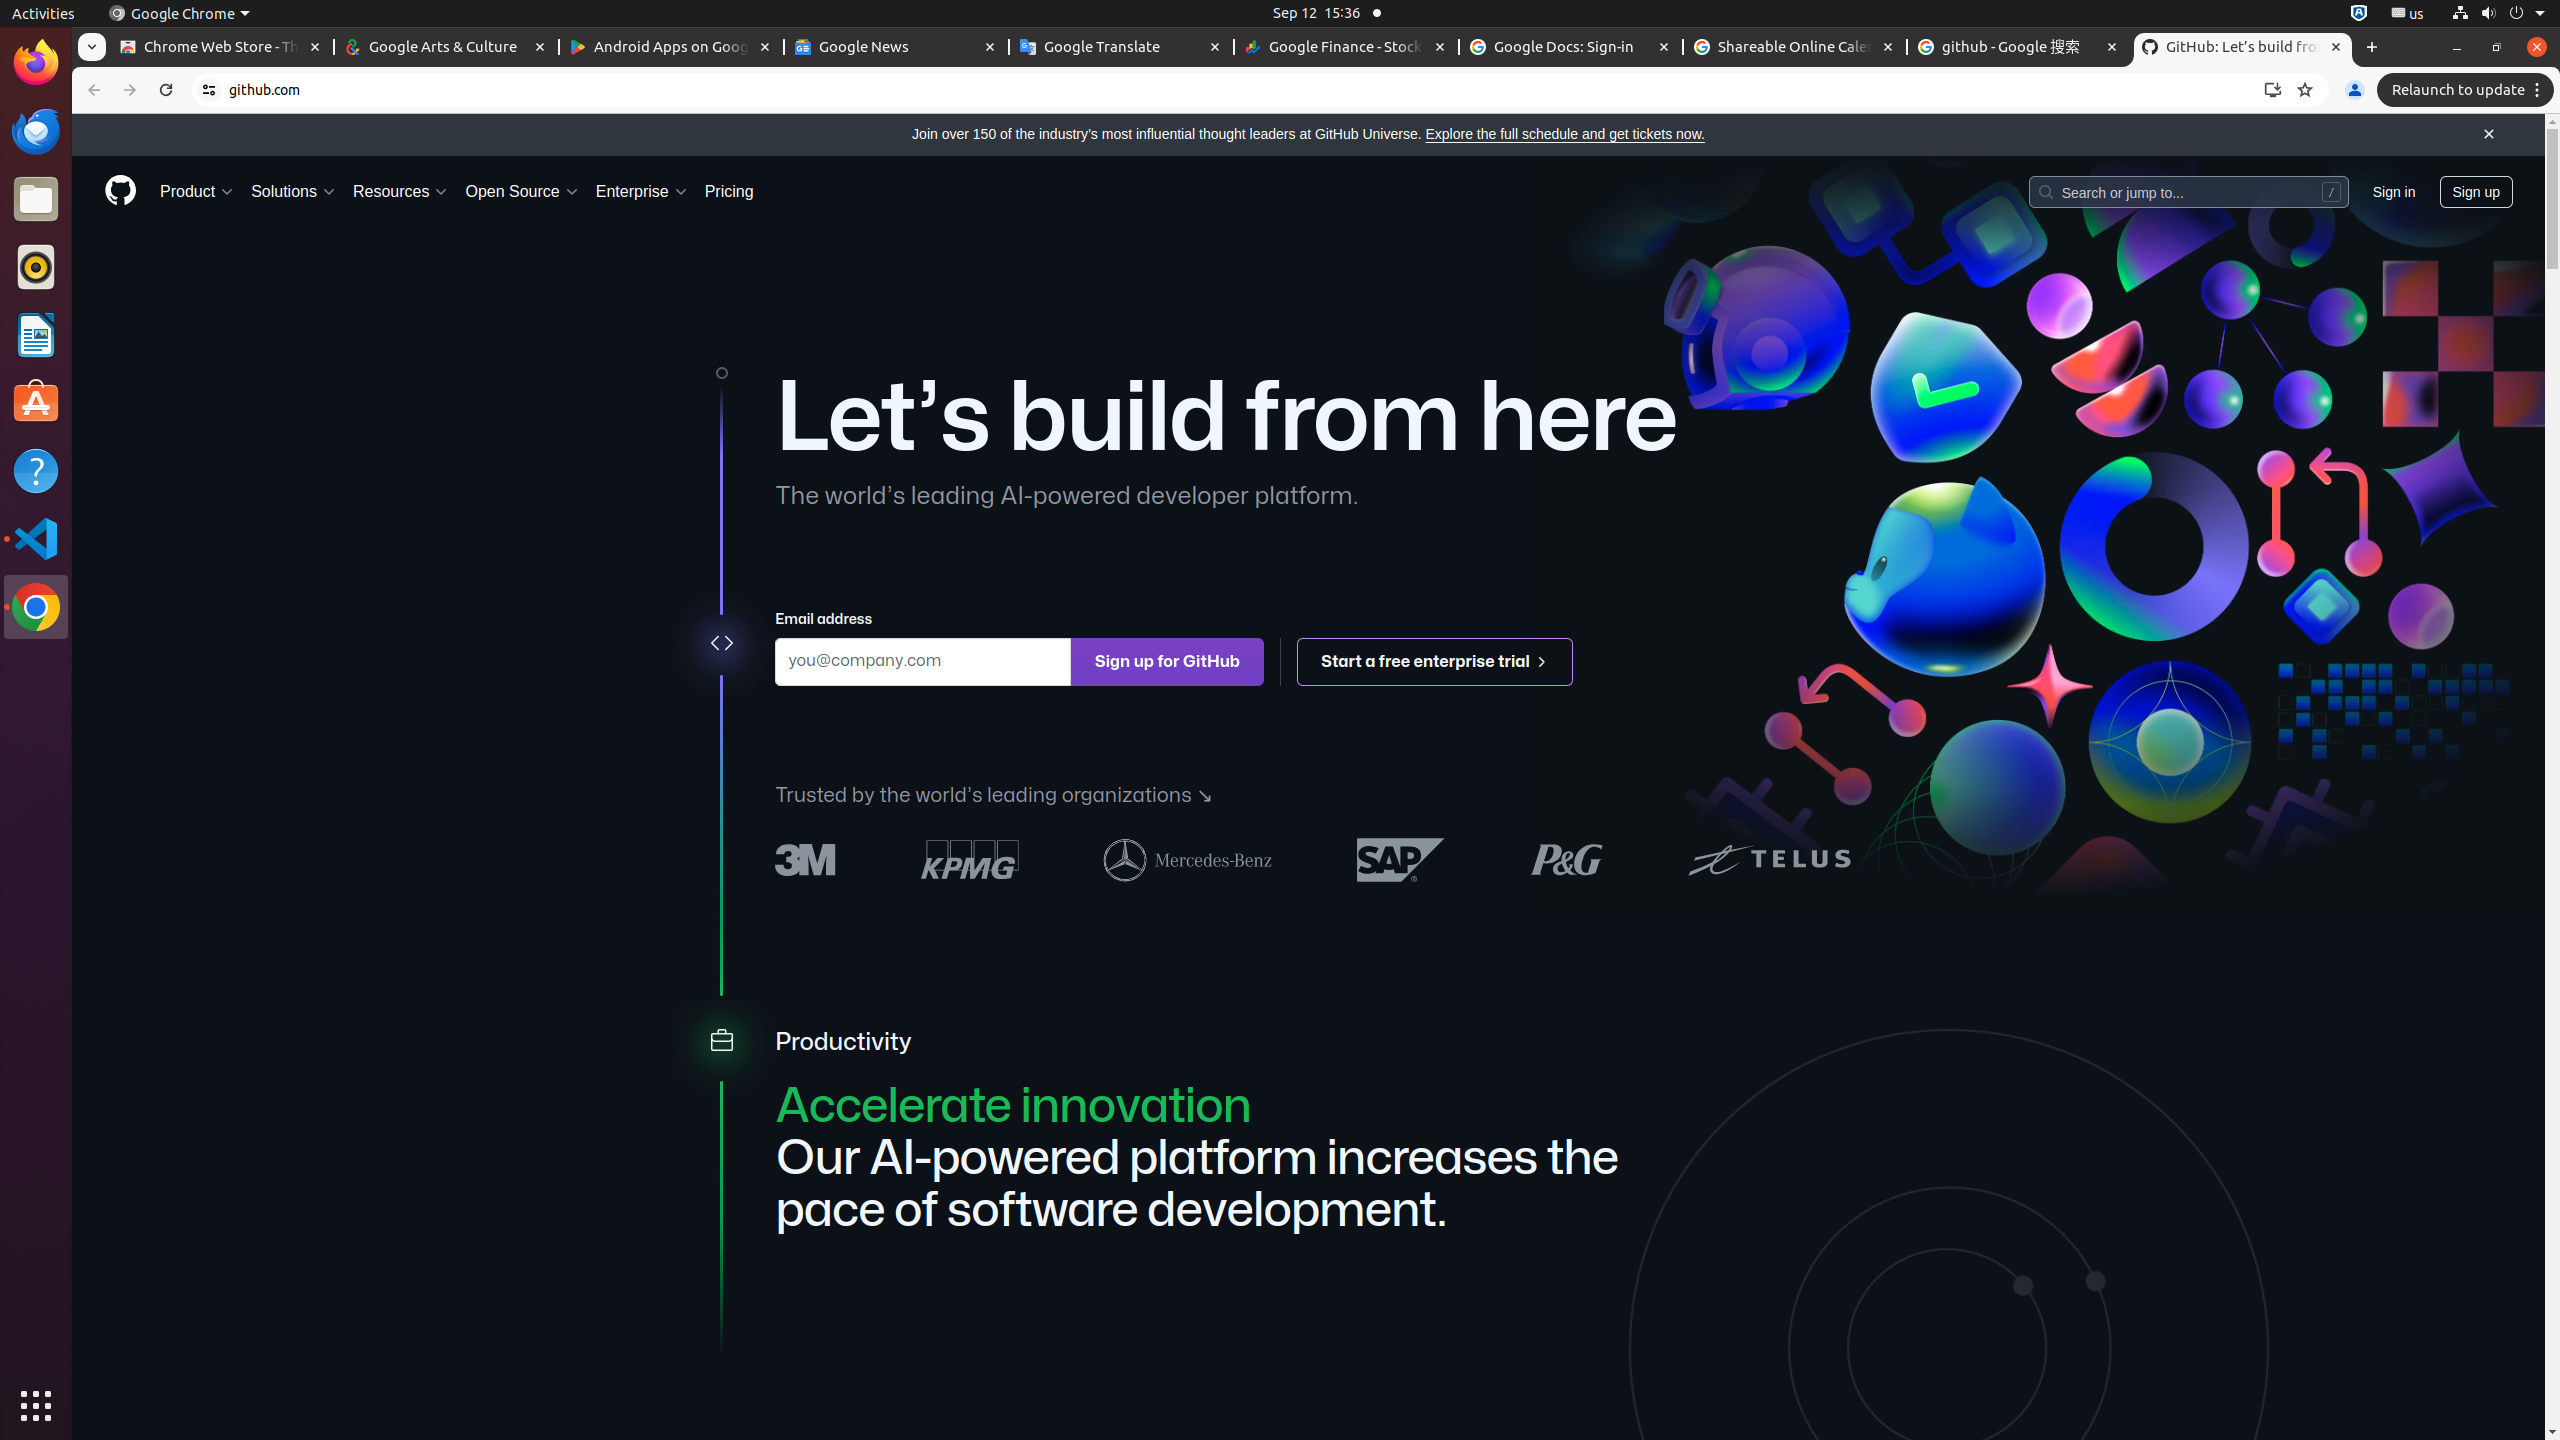  I want to click on You, so click(2355, 90).